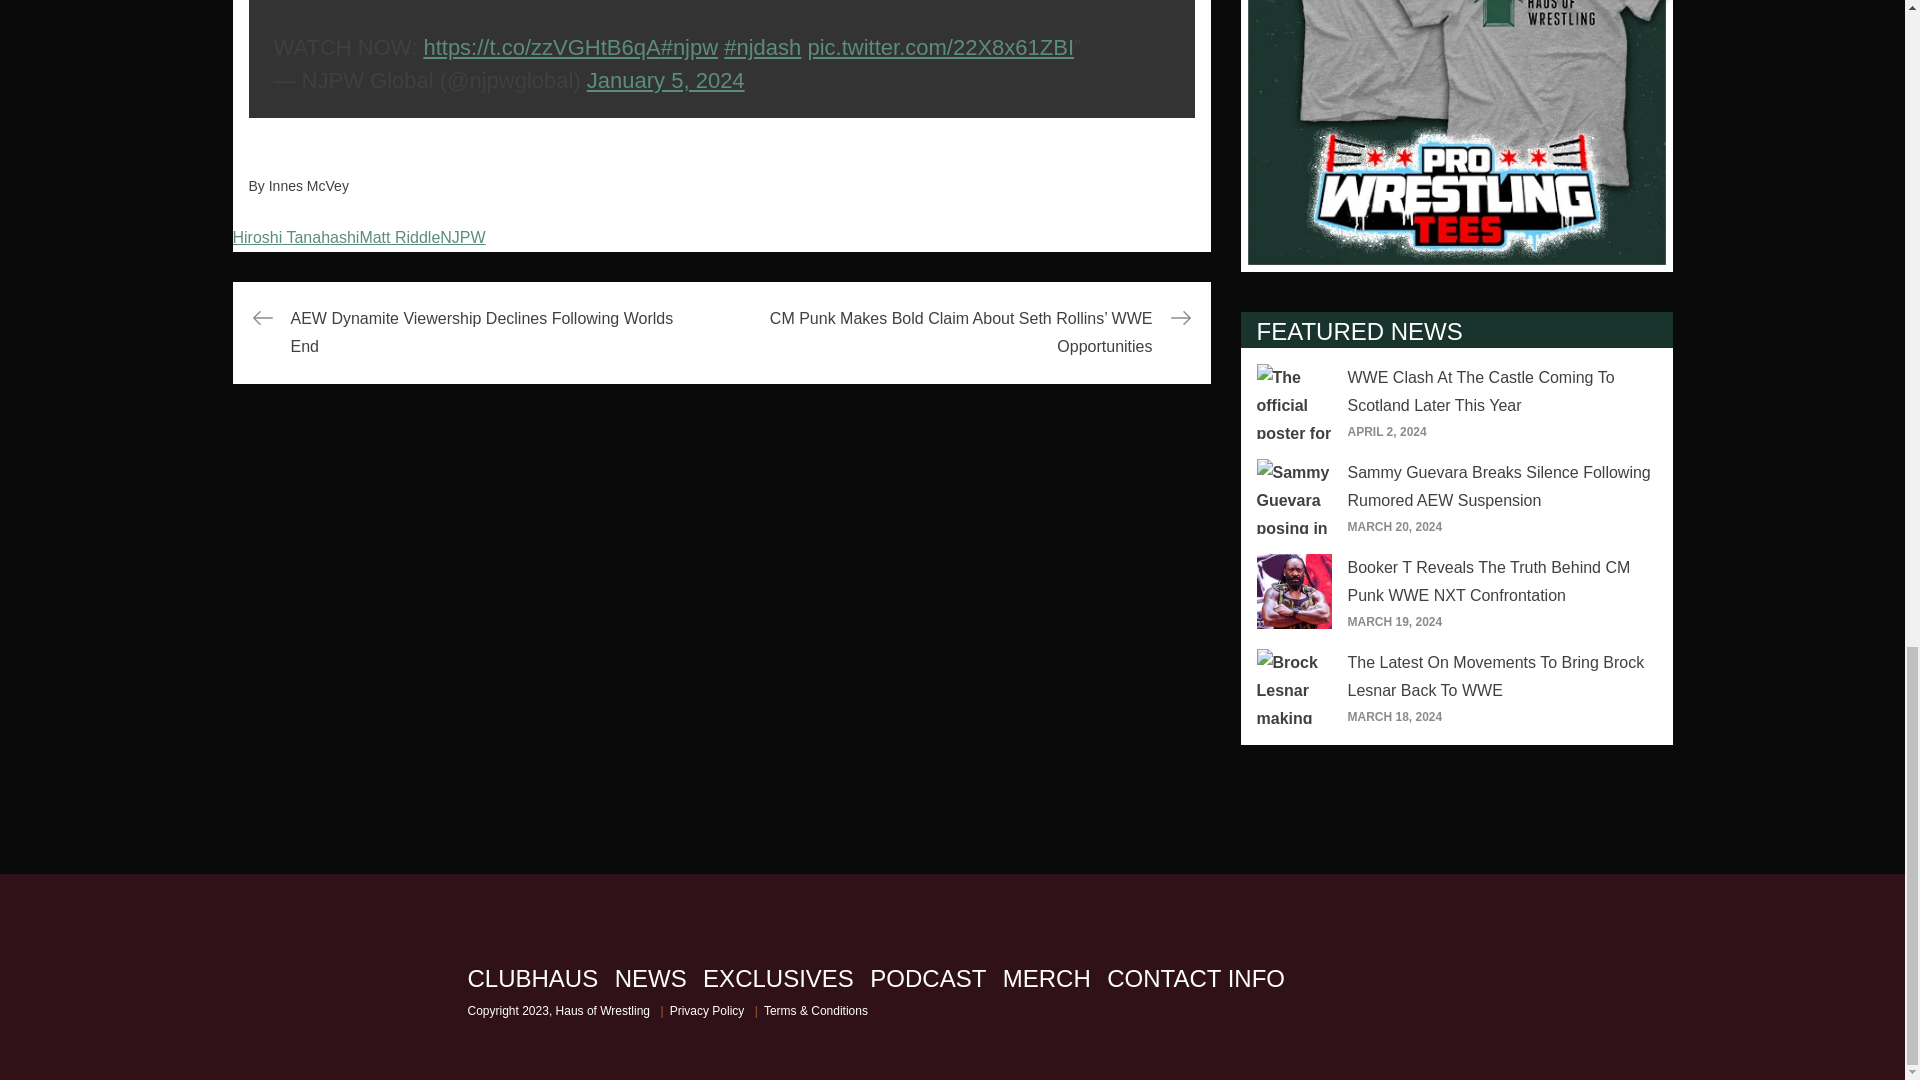 The width and height of the screenshot is (1920, 1080). What do you see at coordinates (308, 186) in the screenshot?
I see `Innes McVey` at bounding box center [308, 186].